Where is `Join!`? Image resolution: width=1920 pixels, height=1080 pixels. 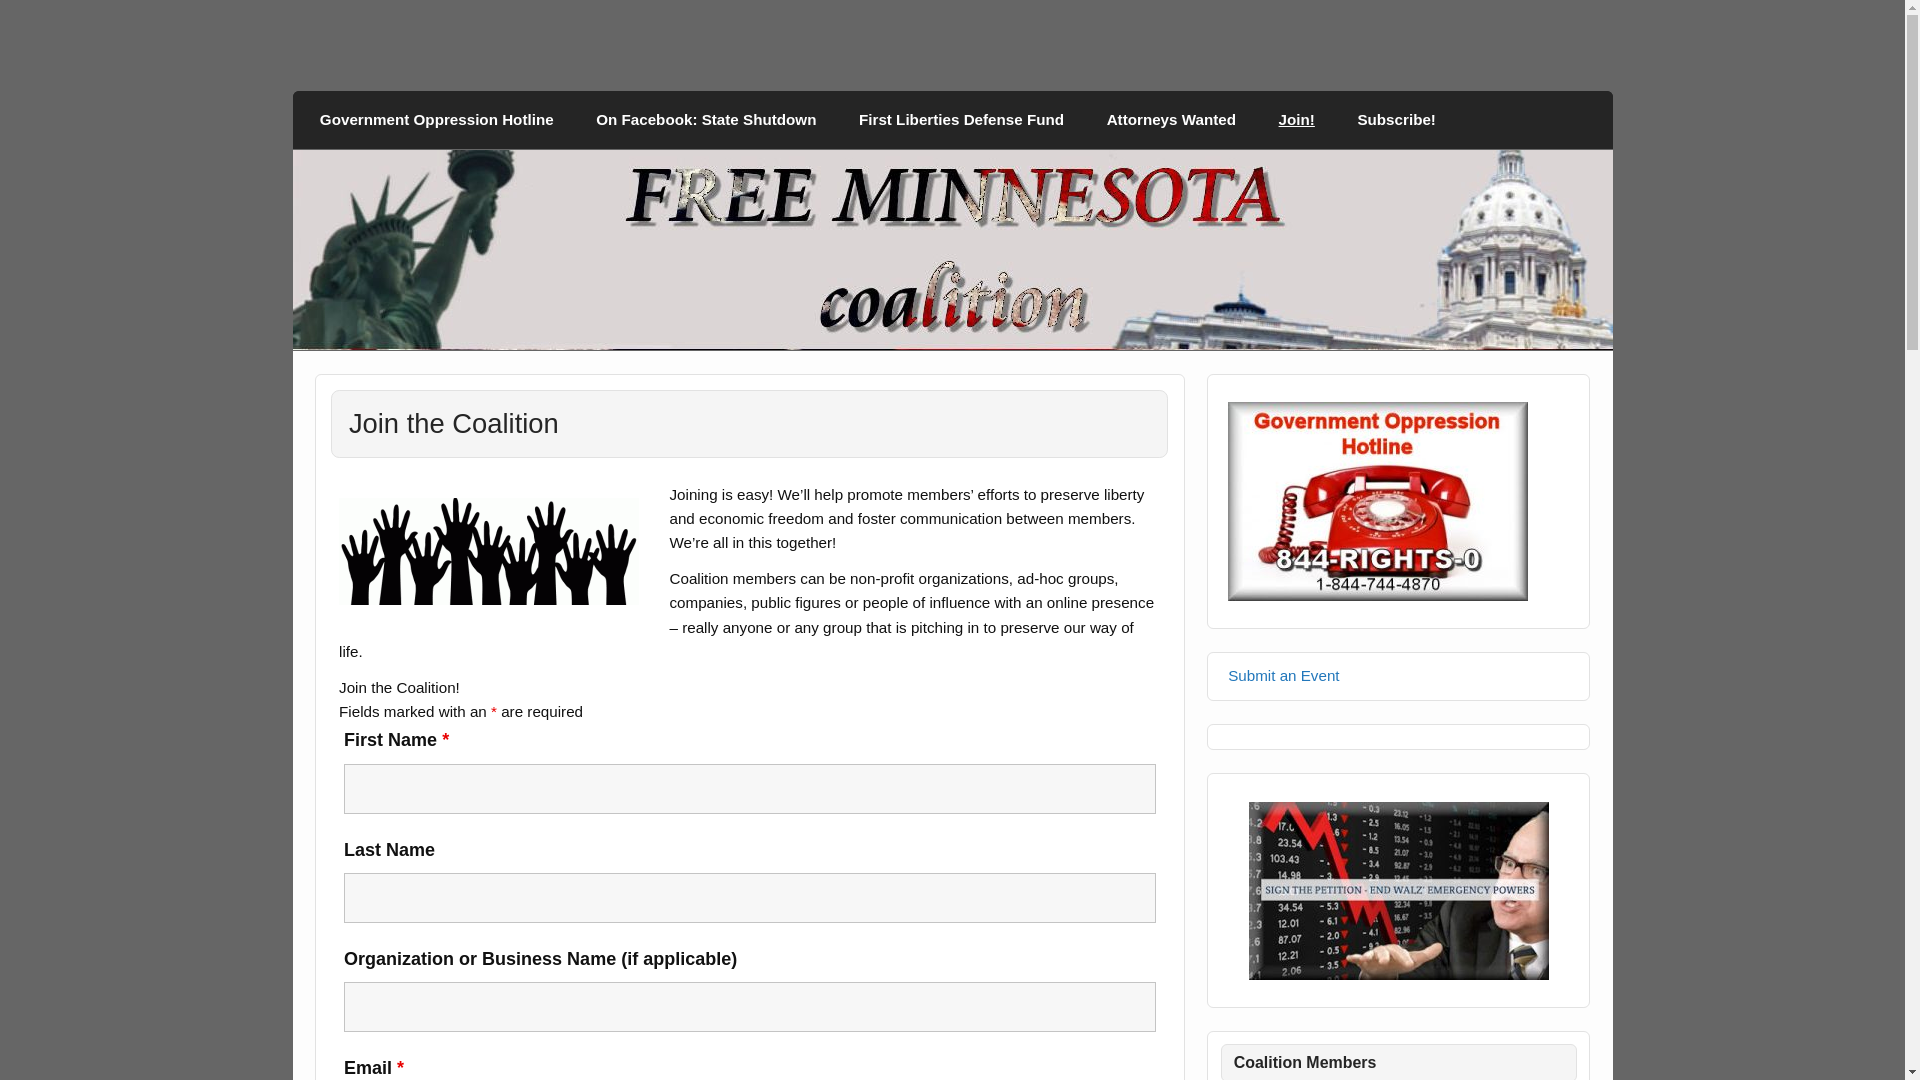 Join! is located at coordinates (1296, 120).